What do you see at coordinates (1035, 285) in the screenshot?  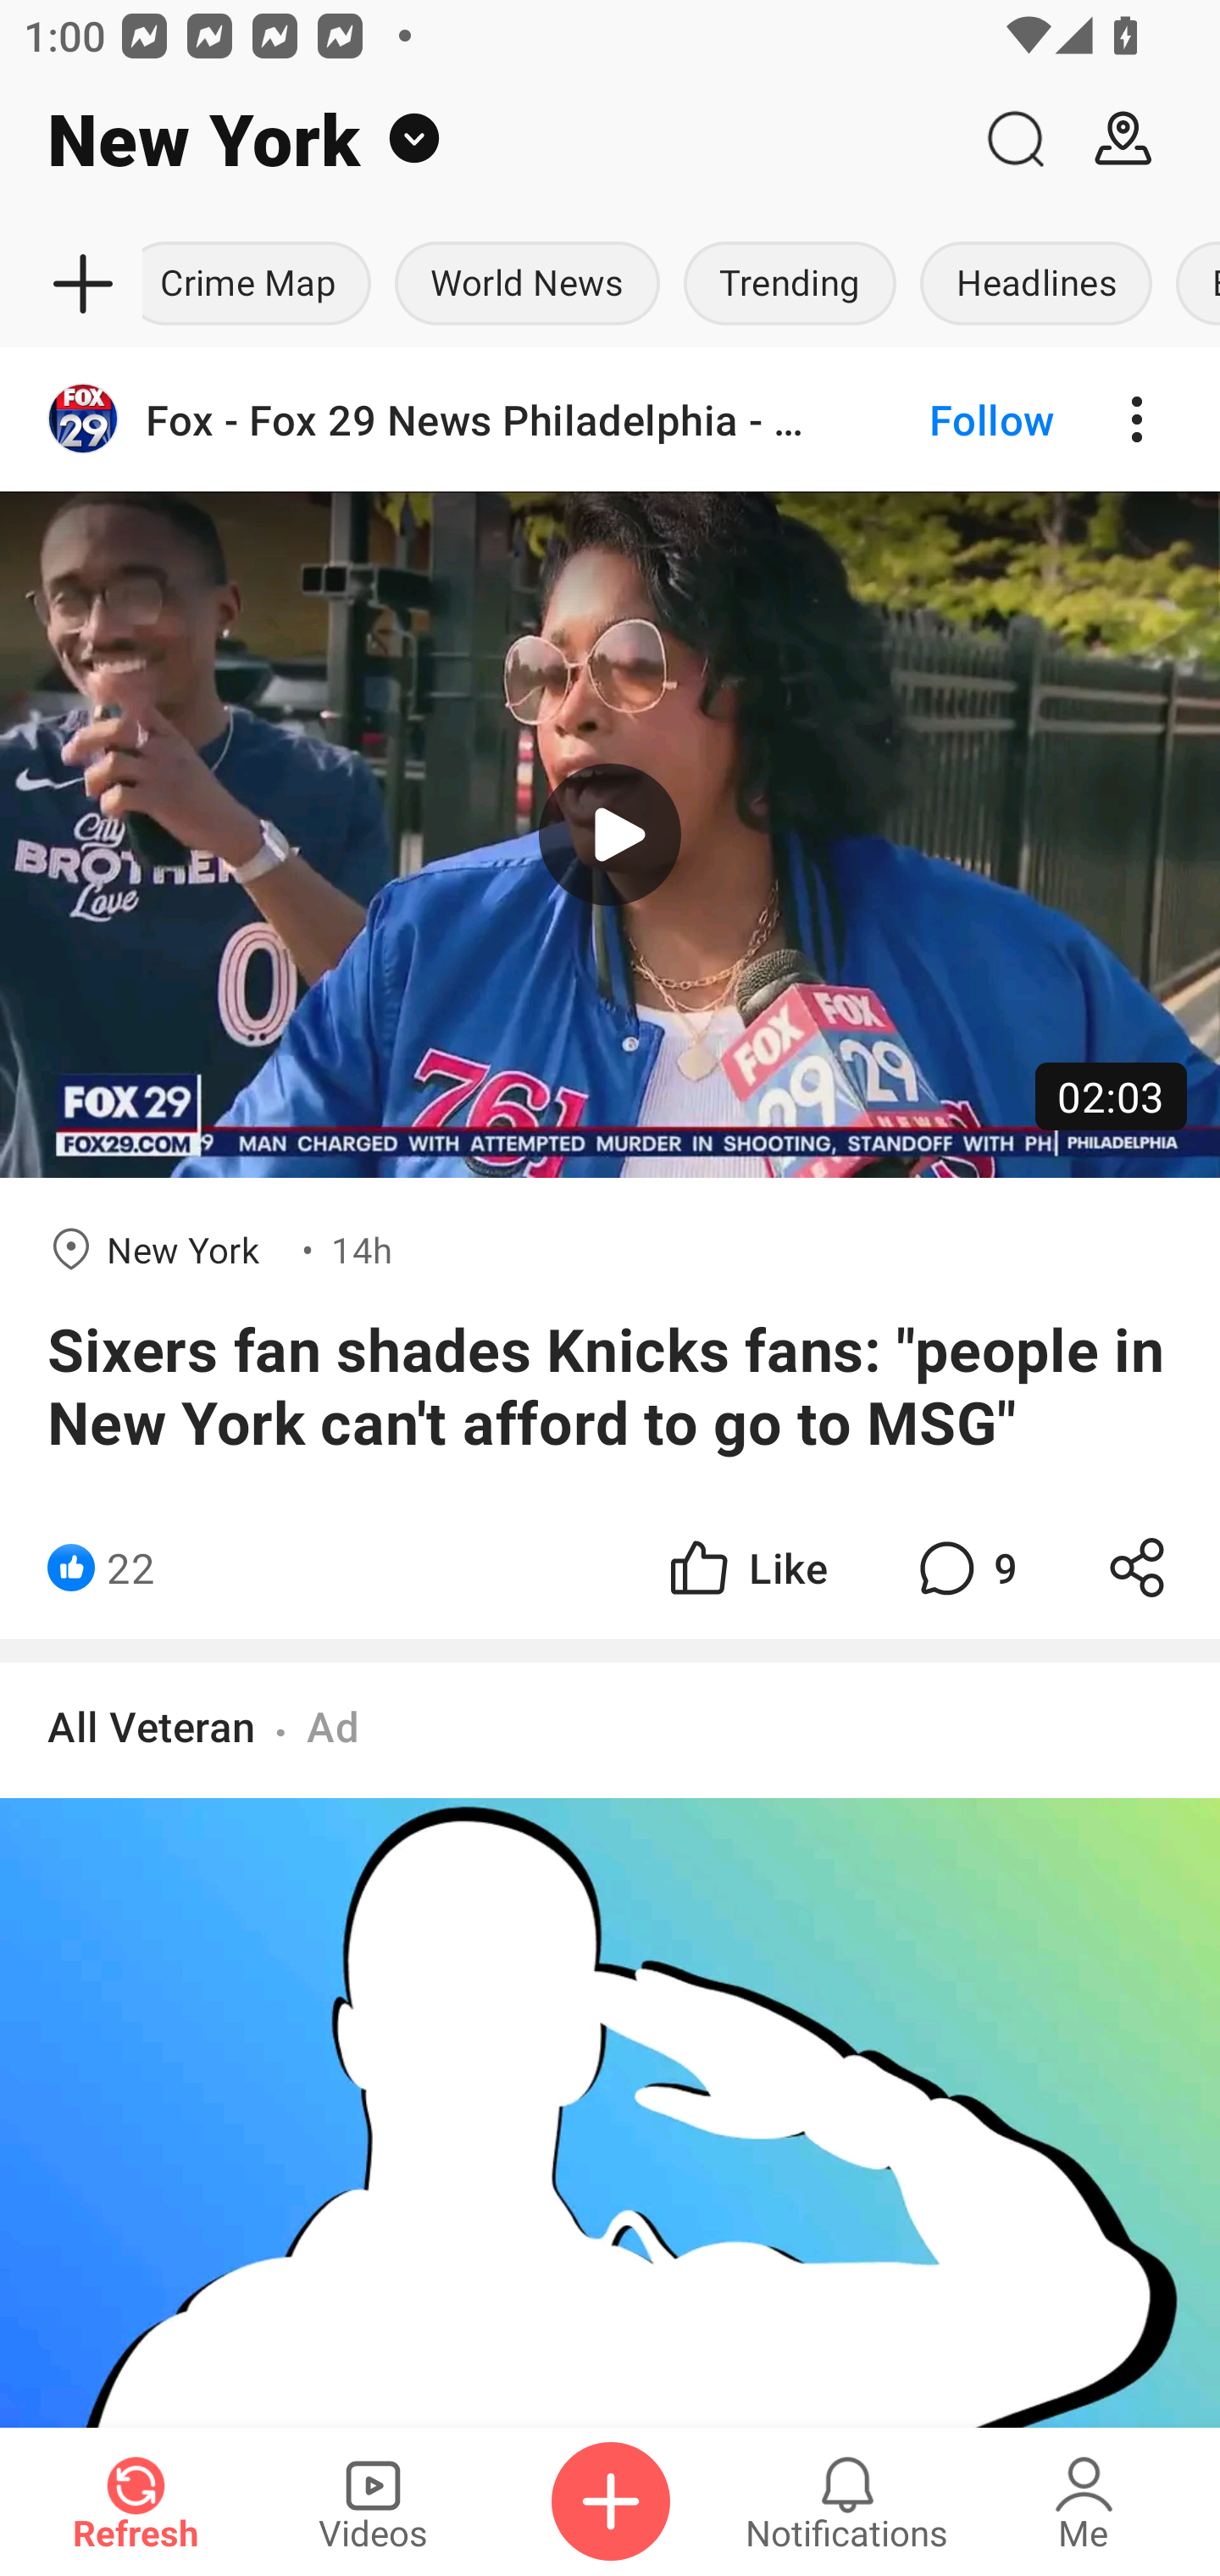 I see `Headlines` at bounding box center [1035, 285].